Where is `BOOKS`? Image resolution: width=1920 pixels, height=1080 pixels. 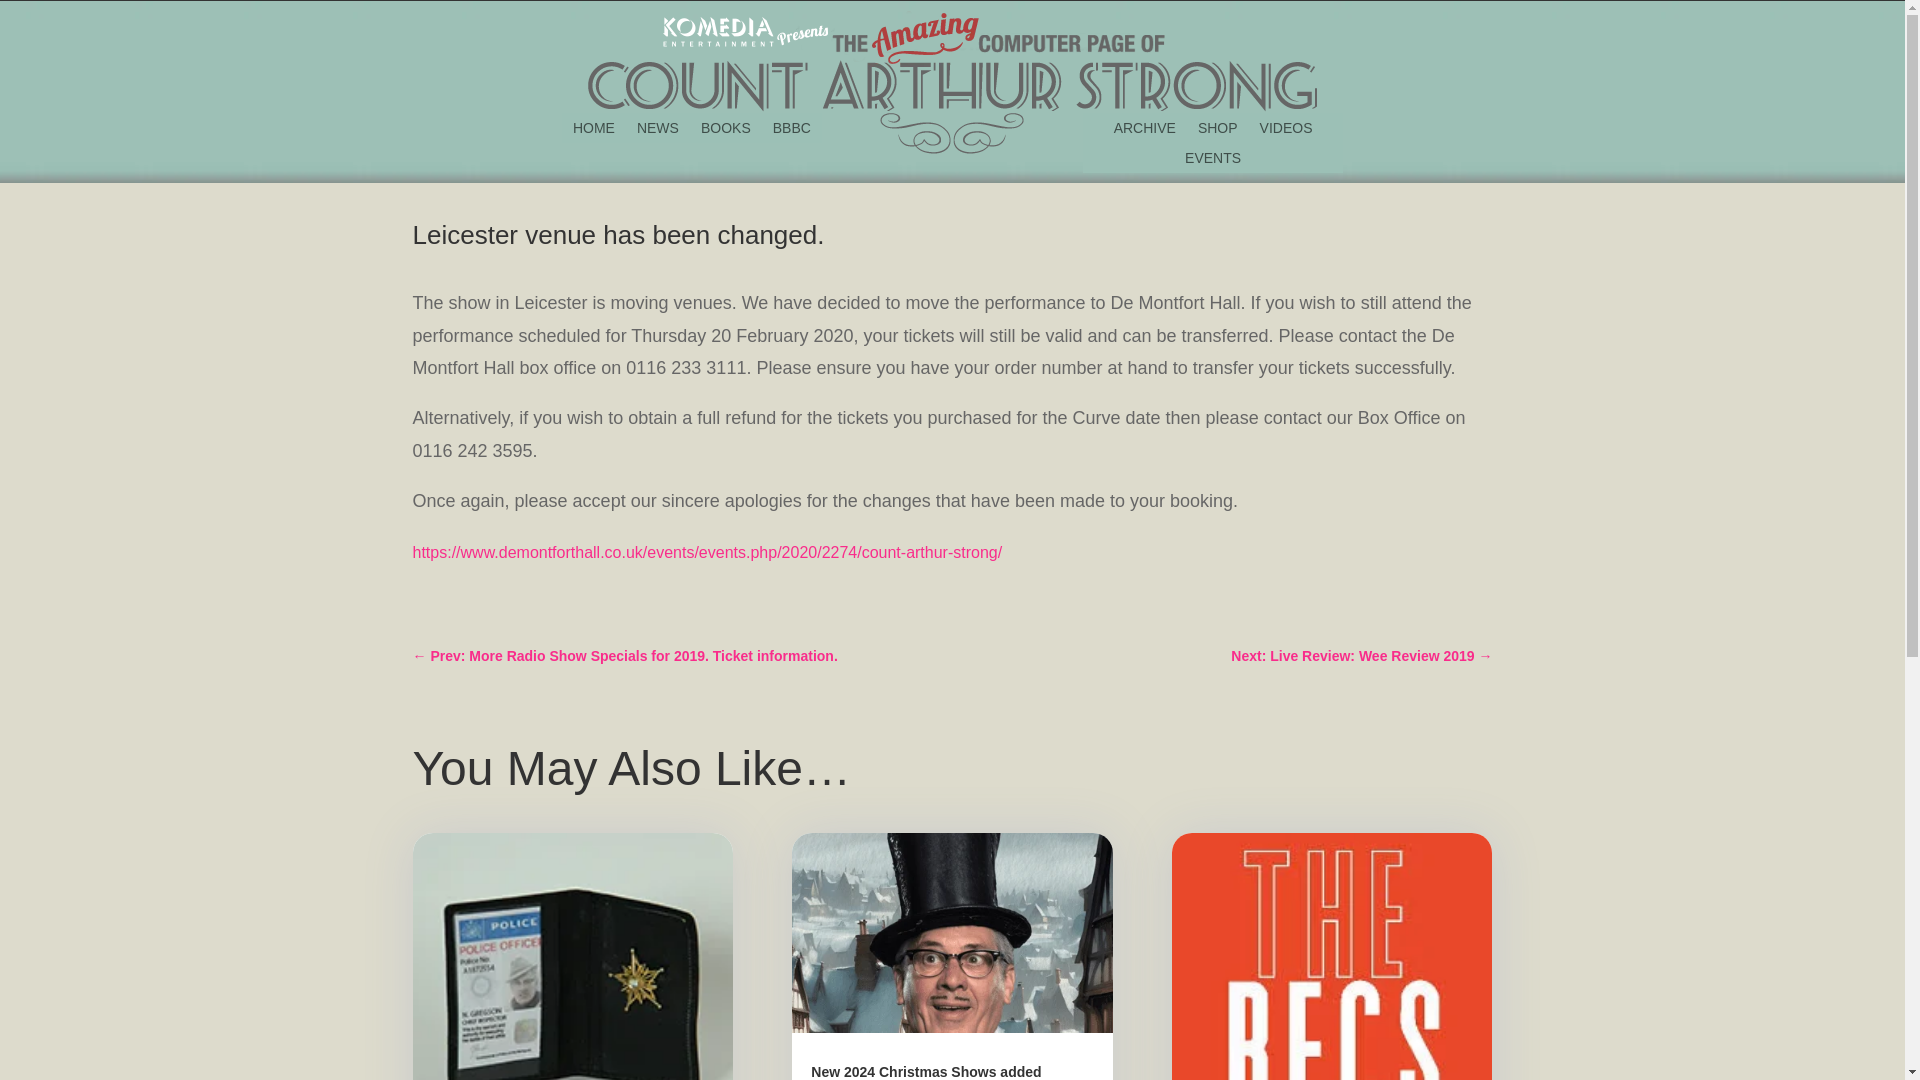
BOOKS is located at coordinates (725, 131).